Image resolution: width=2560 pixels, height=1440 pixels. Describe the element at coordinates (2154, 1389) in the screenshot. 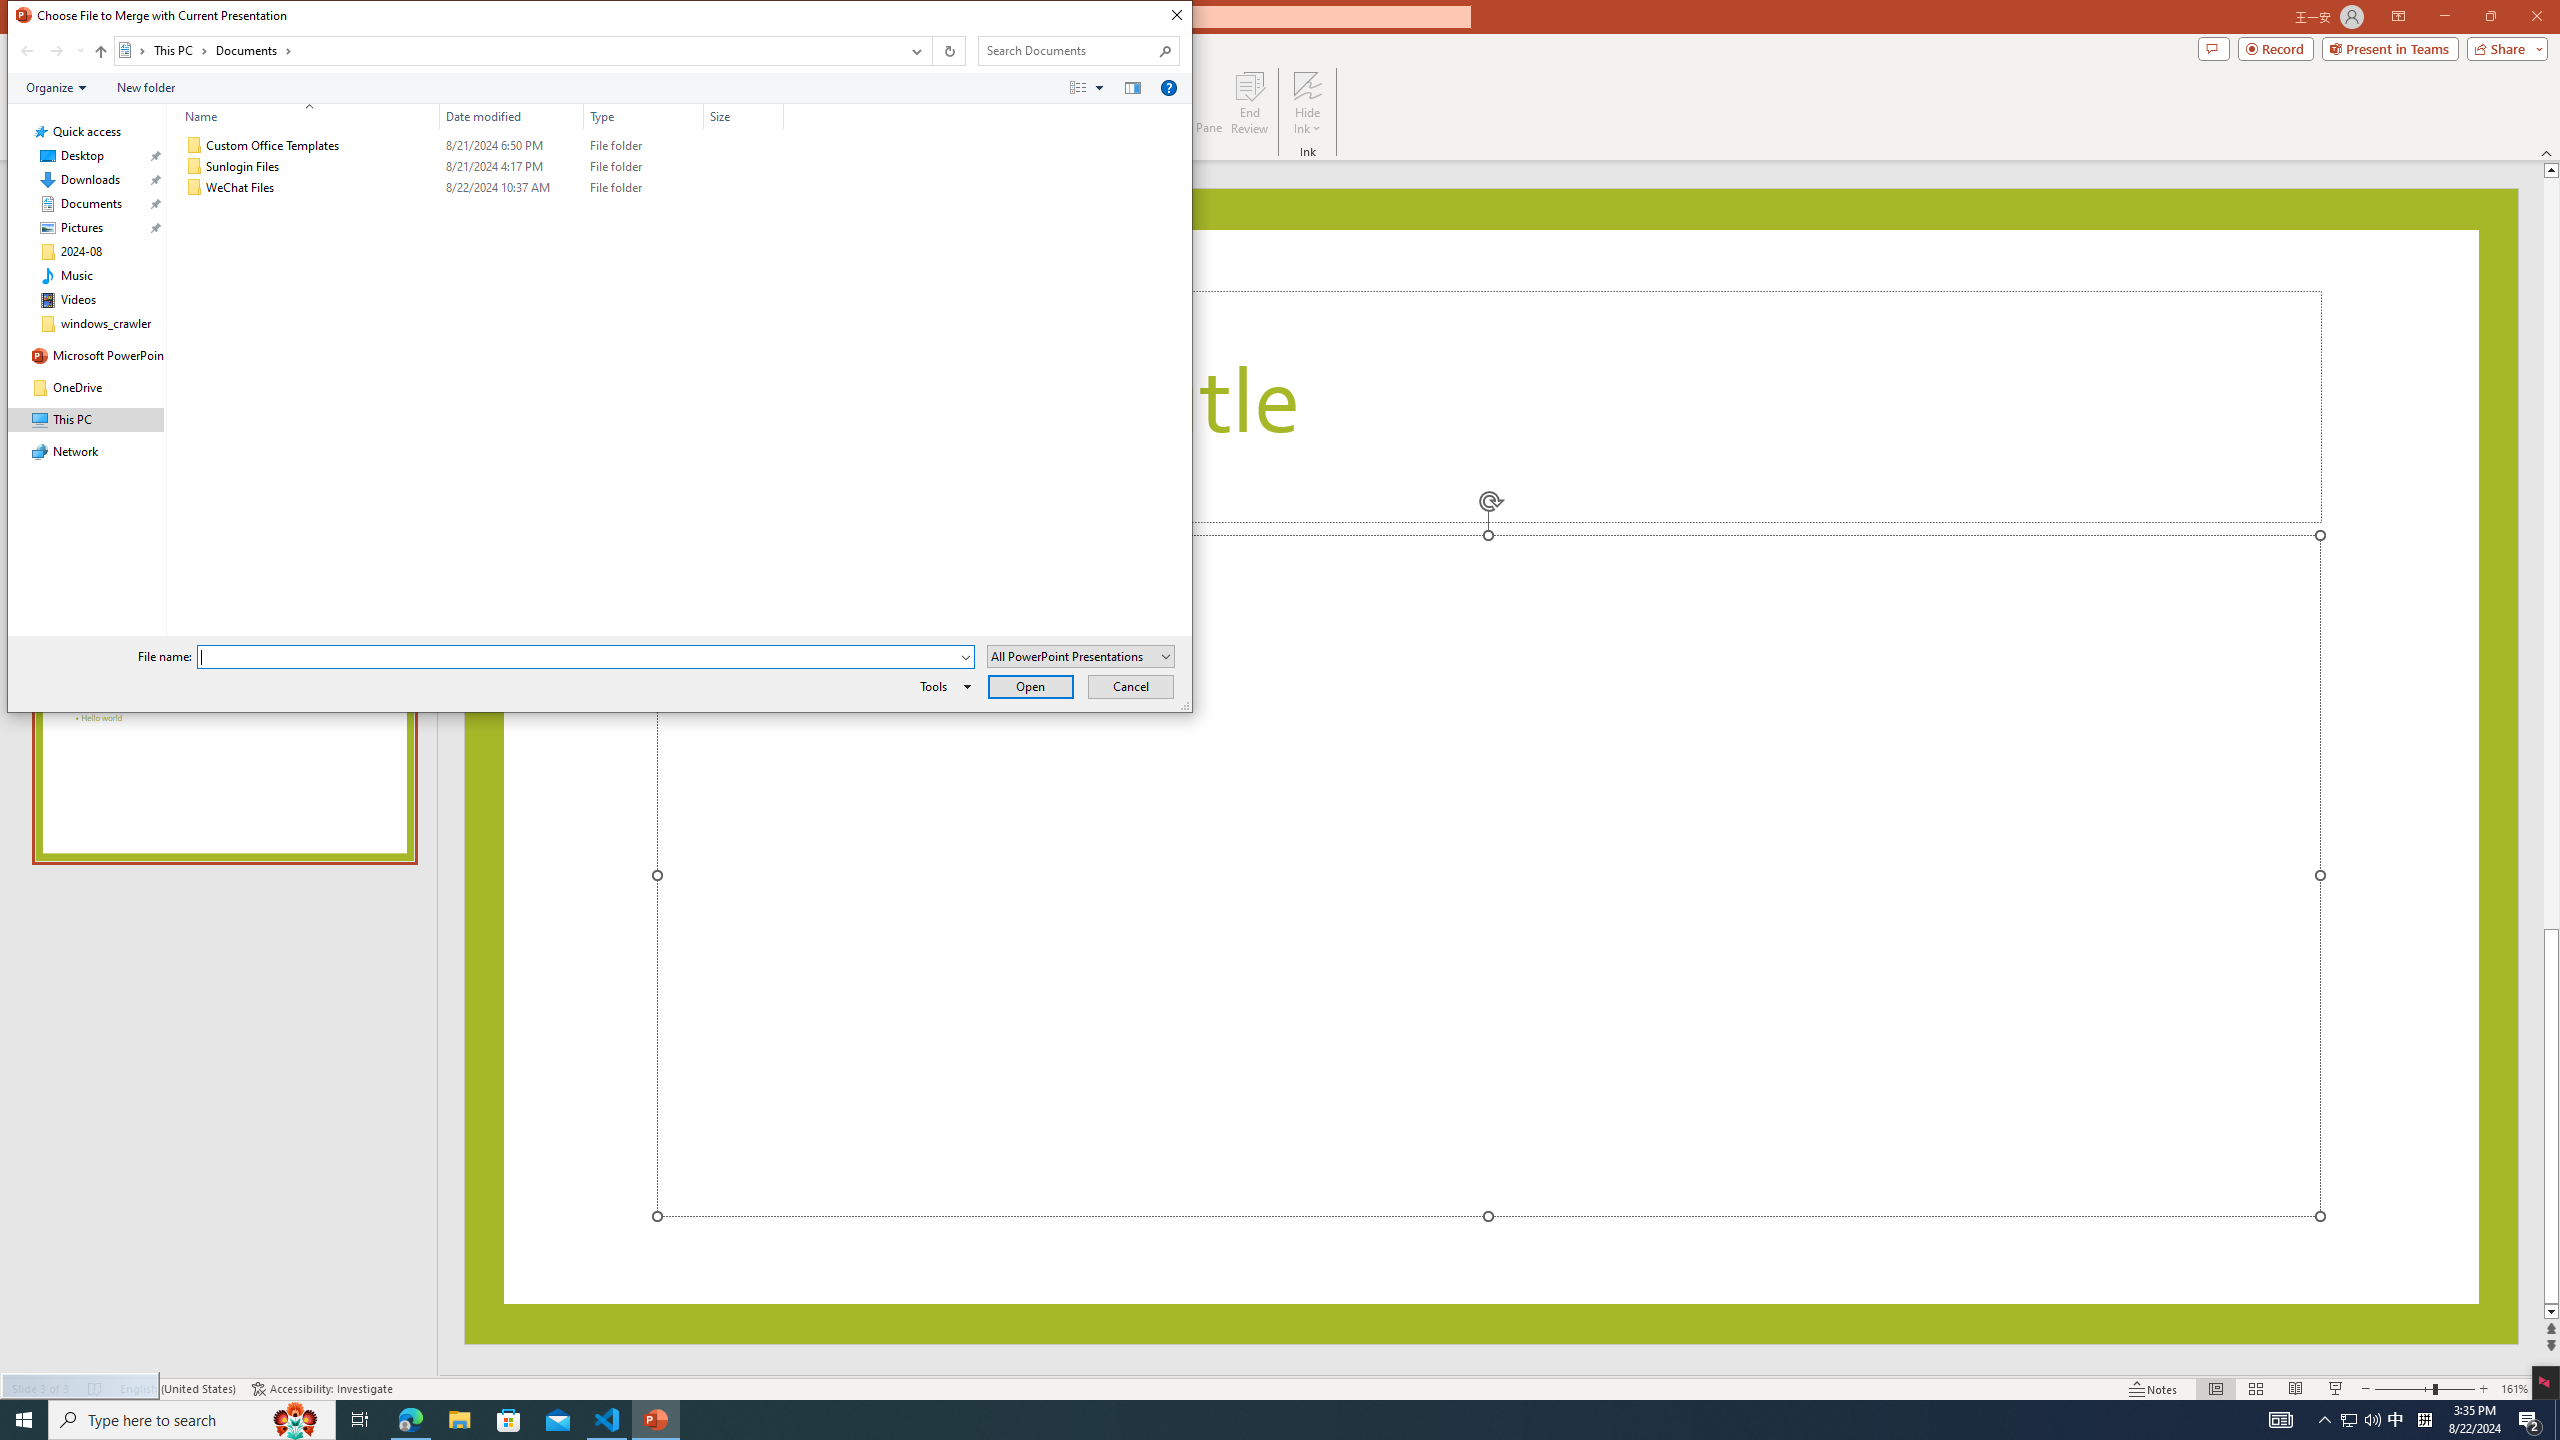

I see `Notes ` at that location.